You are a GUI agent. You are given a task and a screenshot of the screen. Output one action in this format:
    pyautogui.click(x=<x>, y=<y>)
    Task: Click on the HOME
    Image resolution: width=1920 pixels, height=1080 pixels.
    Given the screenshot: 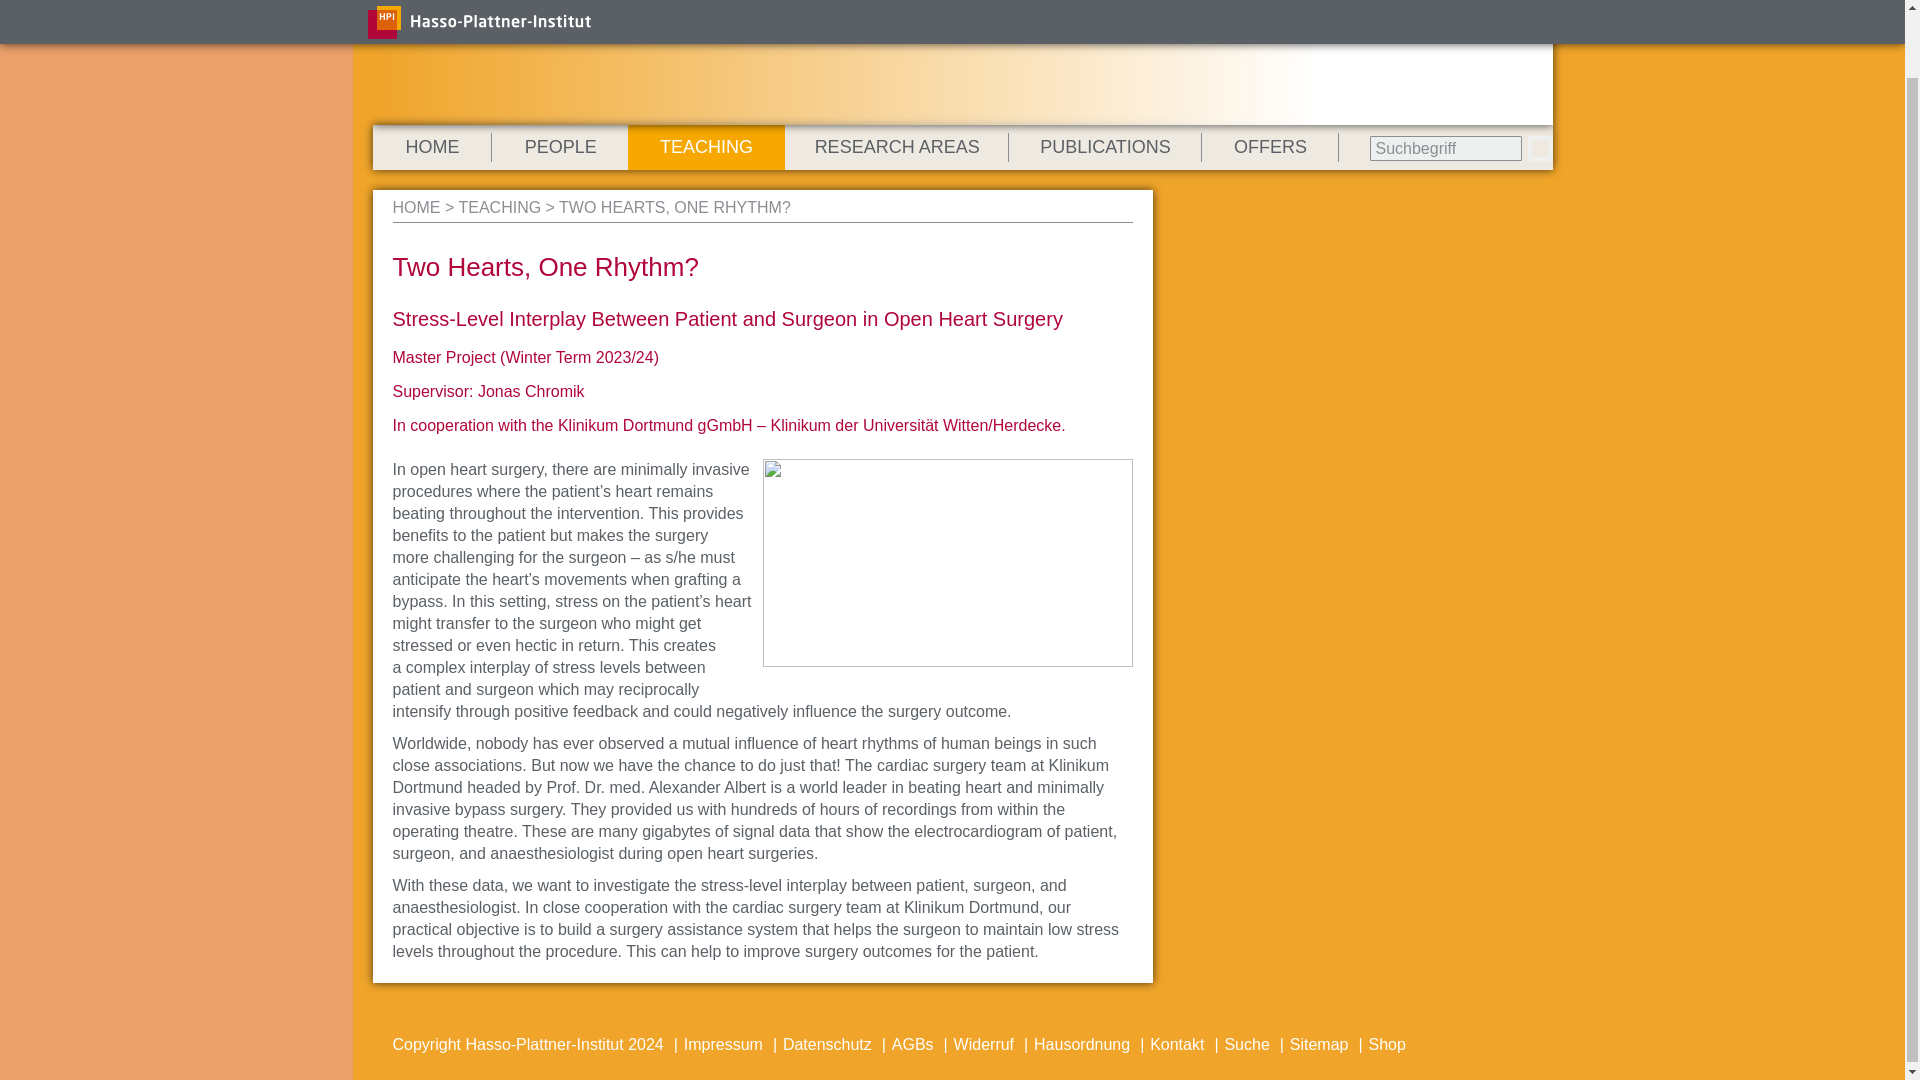 What is the action you would take?
    pyautogui.click(x=415, y=207)
    